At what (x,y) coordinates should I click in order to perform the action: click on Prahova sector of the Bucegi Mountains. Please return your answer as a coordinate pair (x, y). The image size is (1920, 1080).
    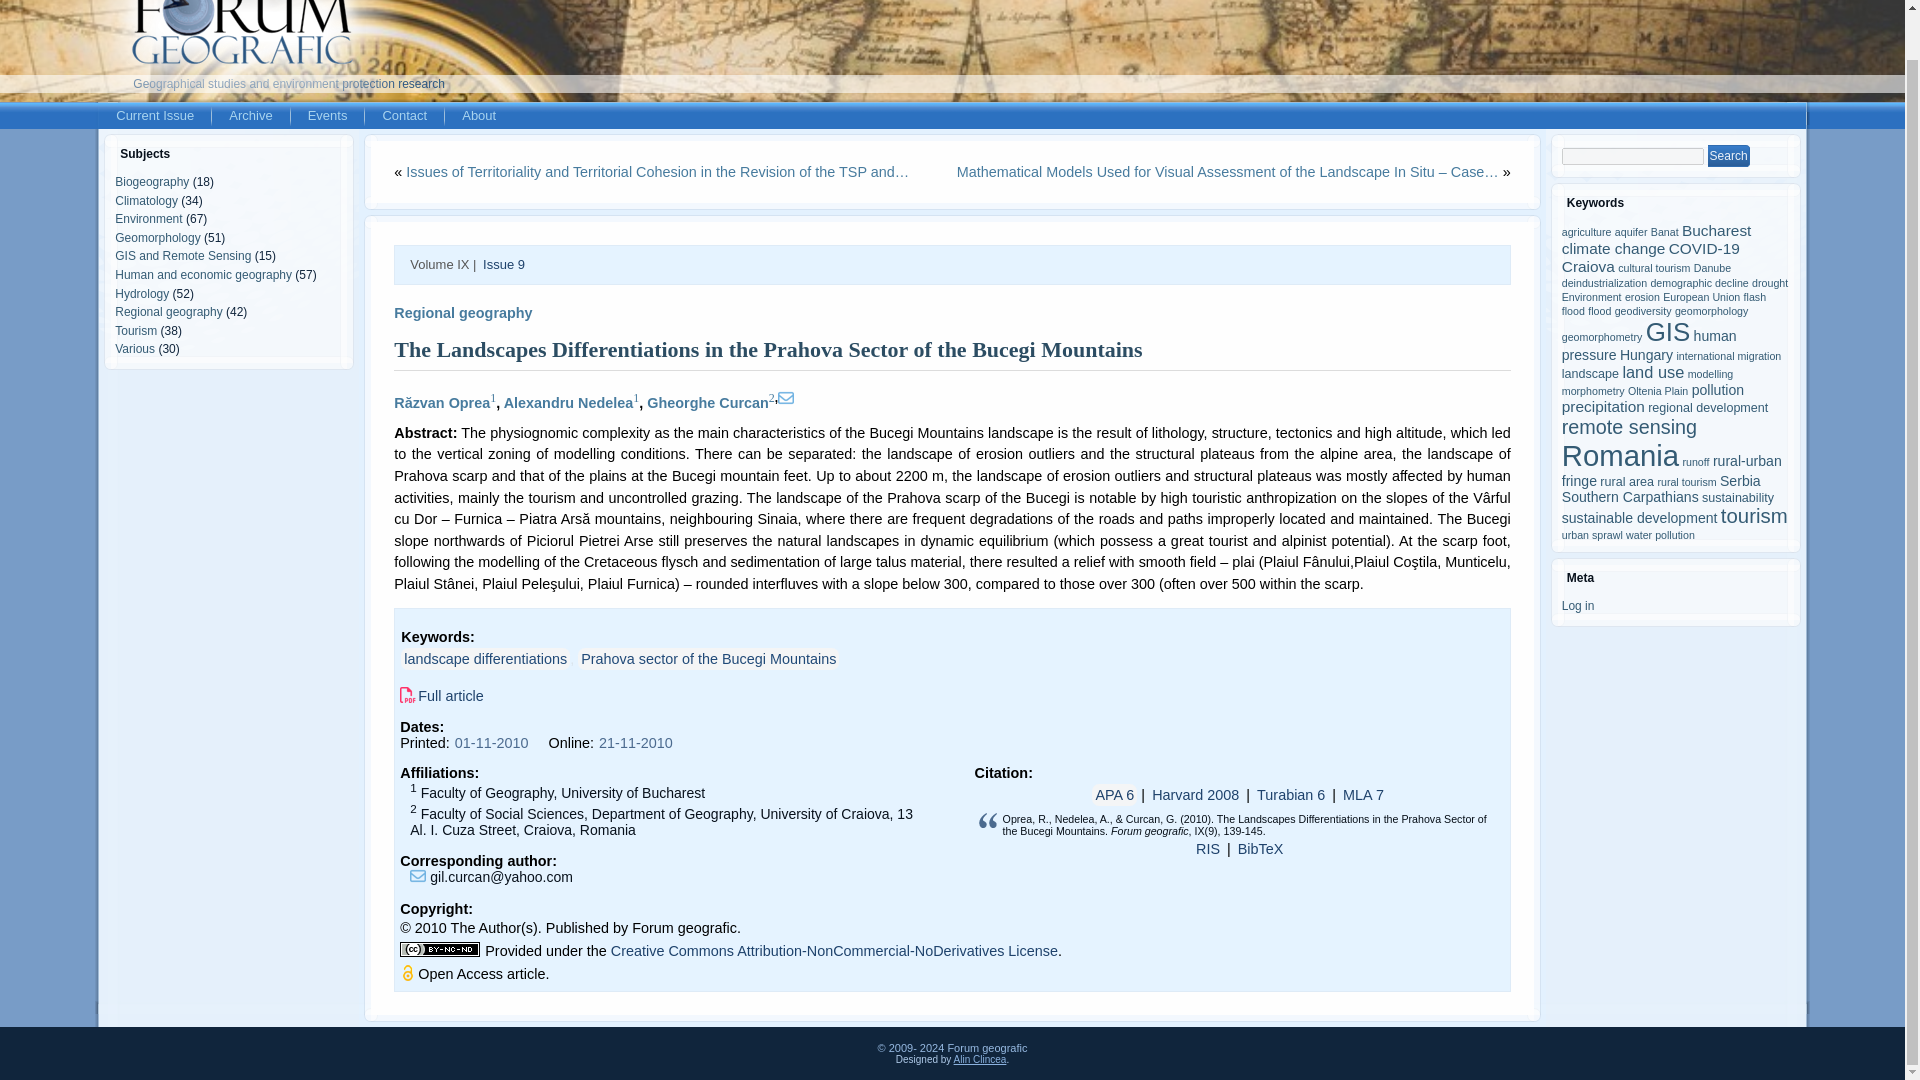
    Looking at the image, I should click on (708, 658).